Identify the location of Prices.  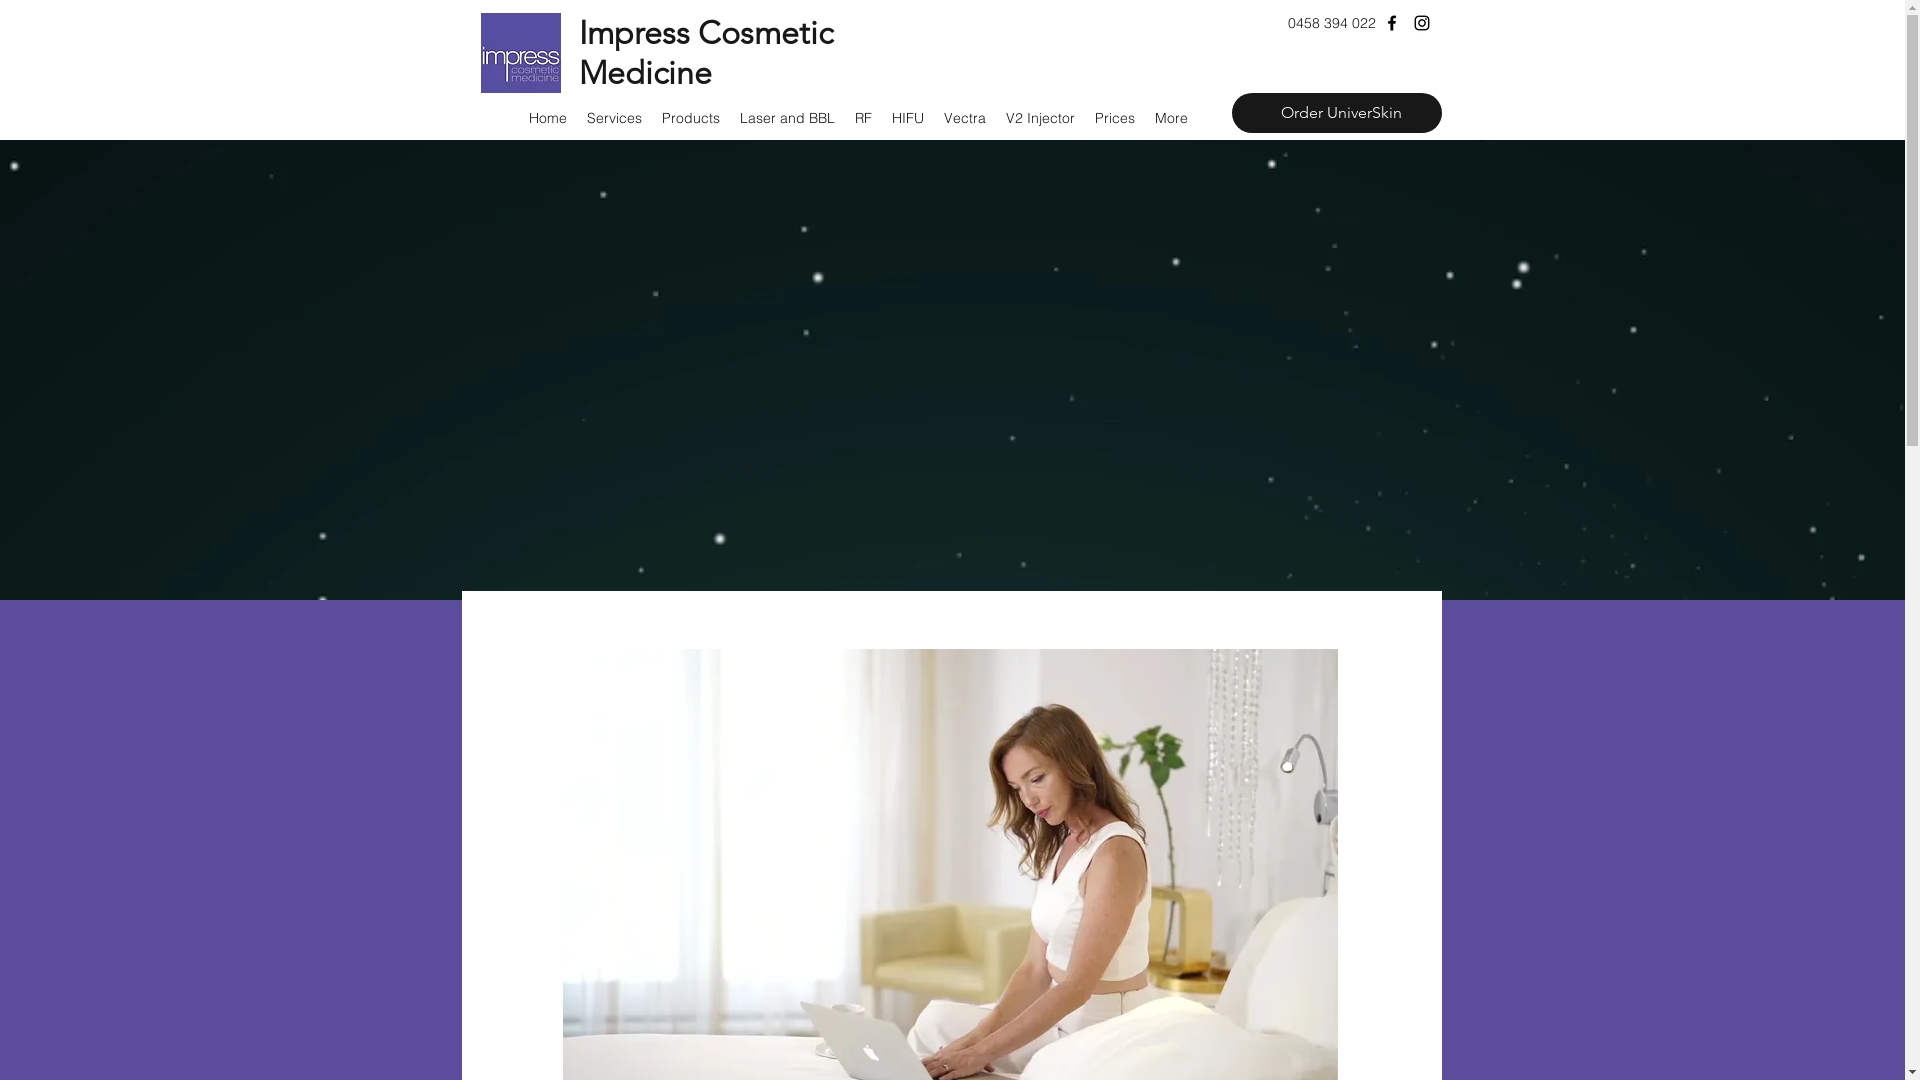
(1114, 118).